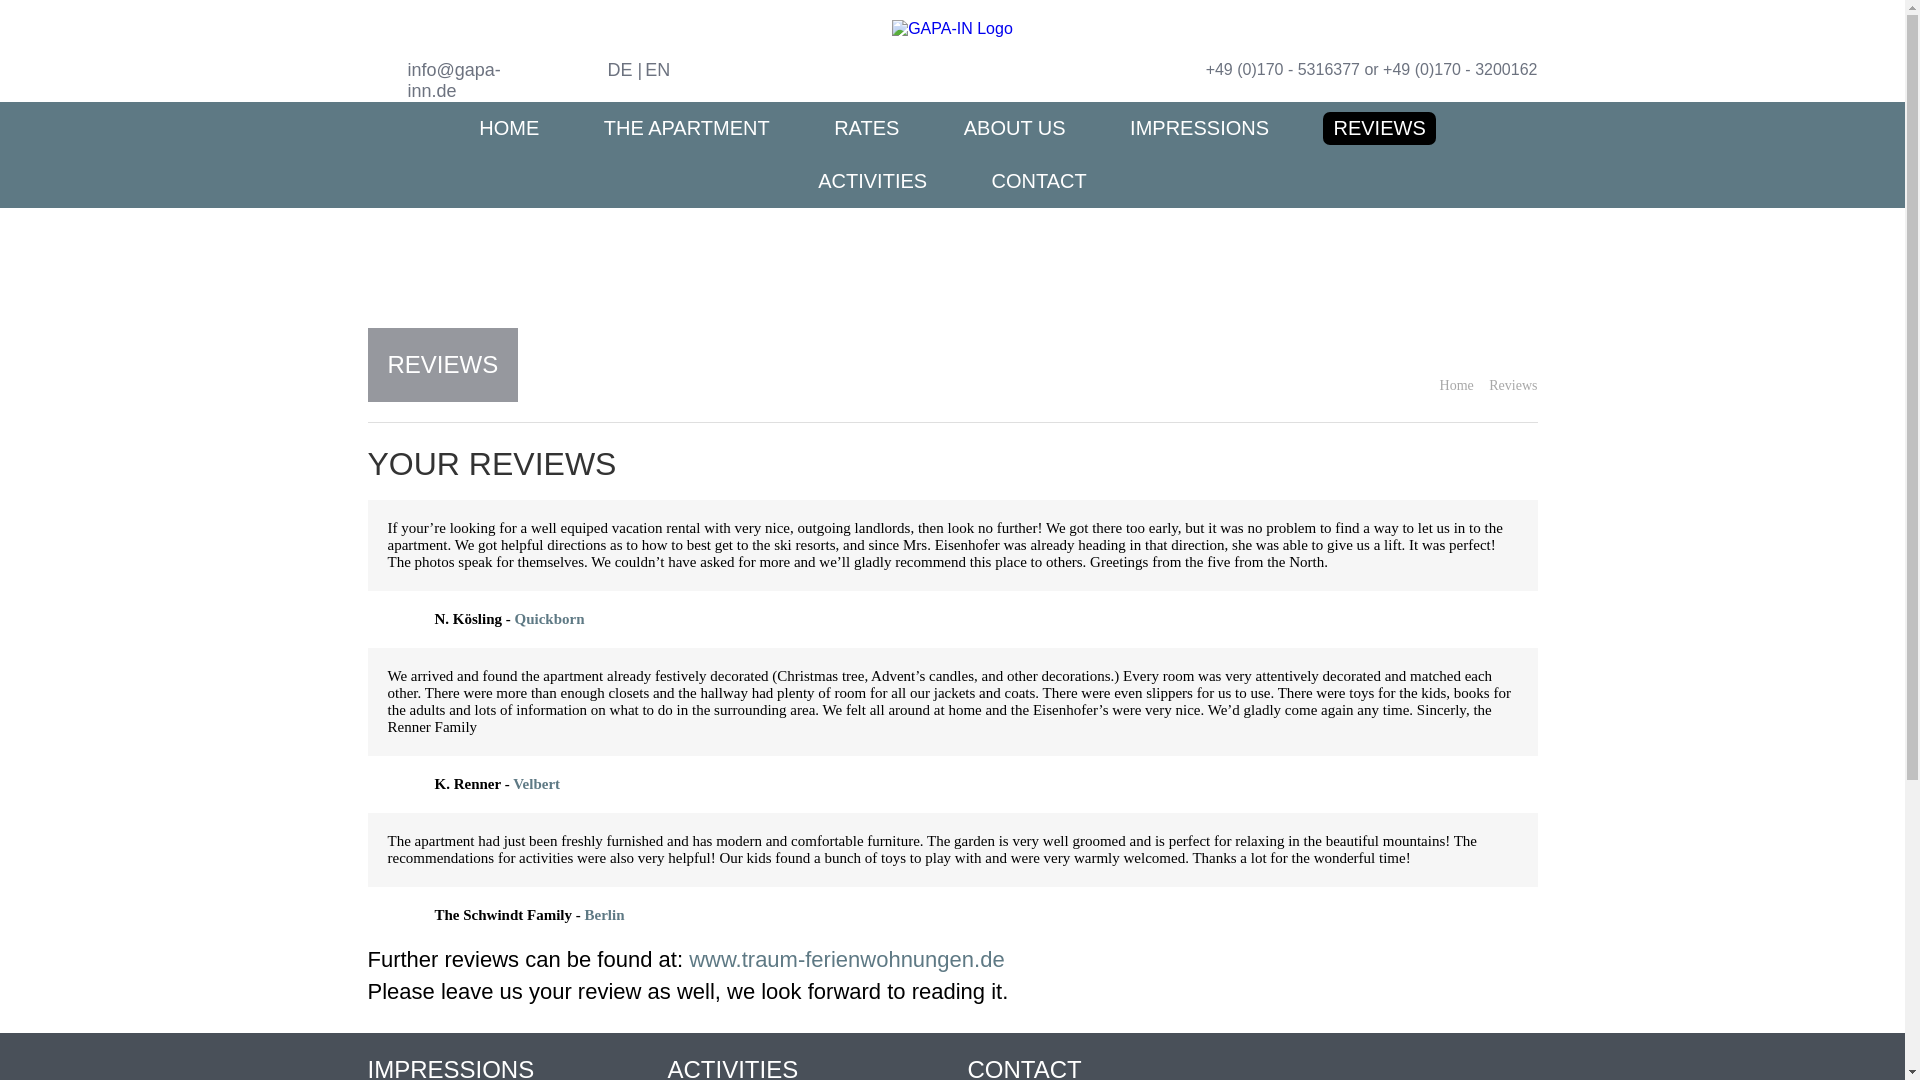  I want to click on Quickborn, so click(550, 619).